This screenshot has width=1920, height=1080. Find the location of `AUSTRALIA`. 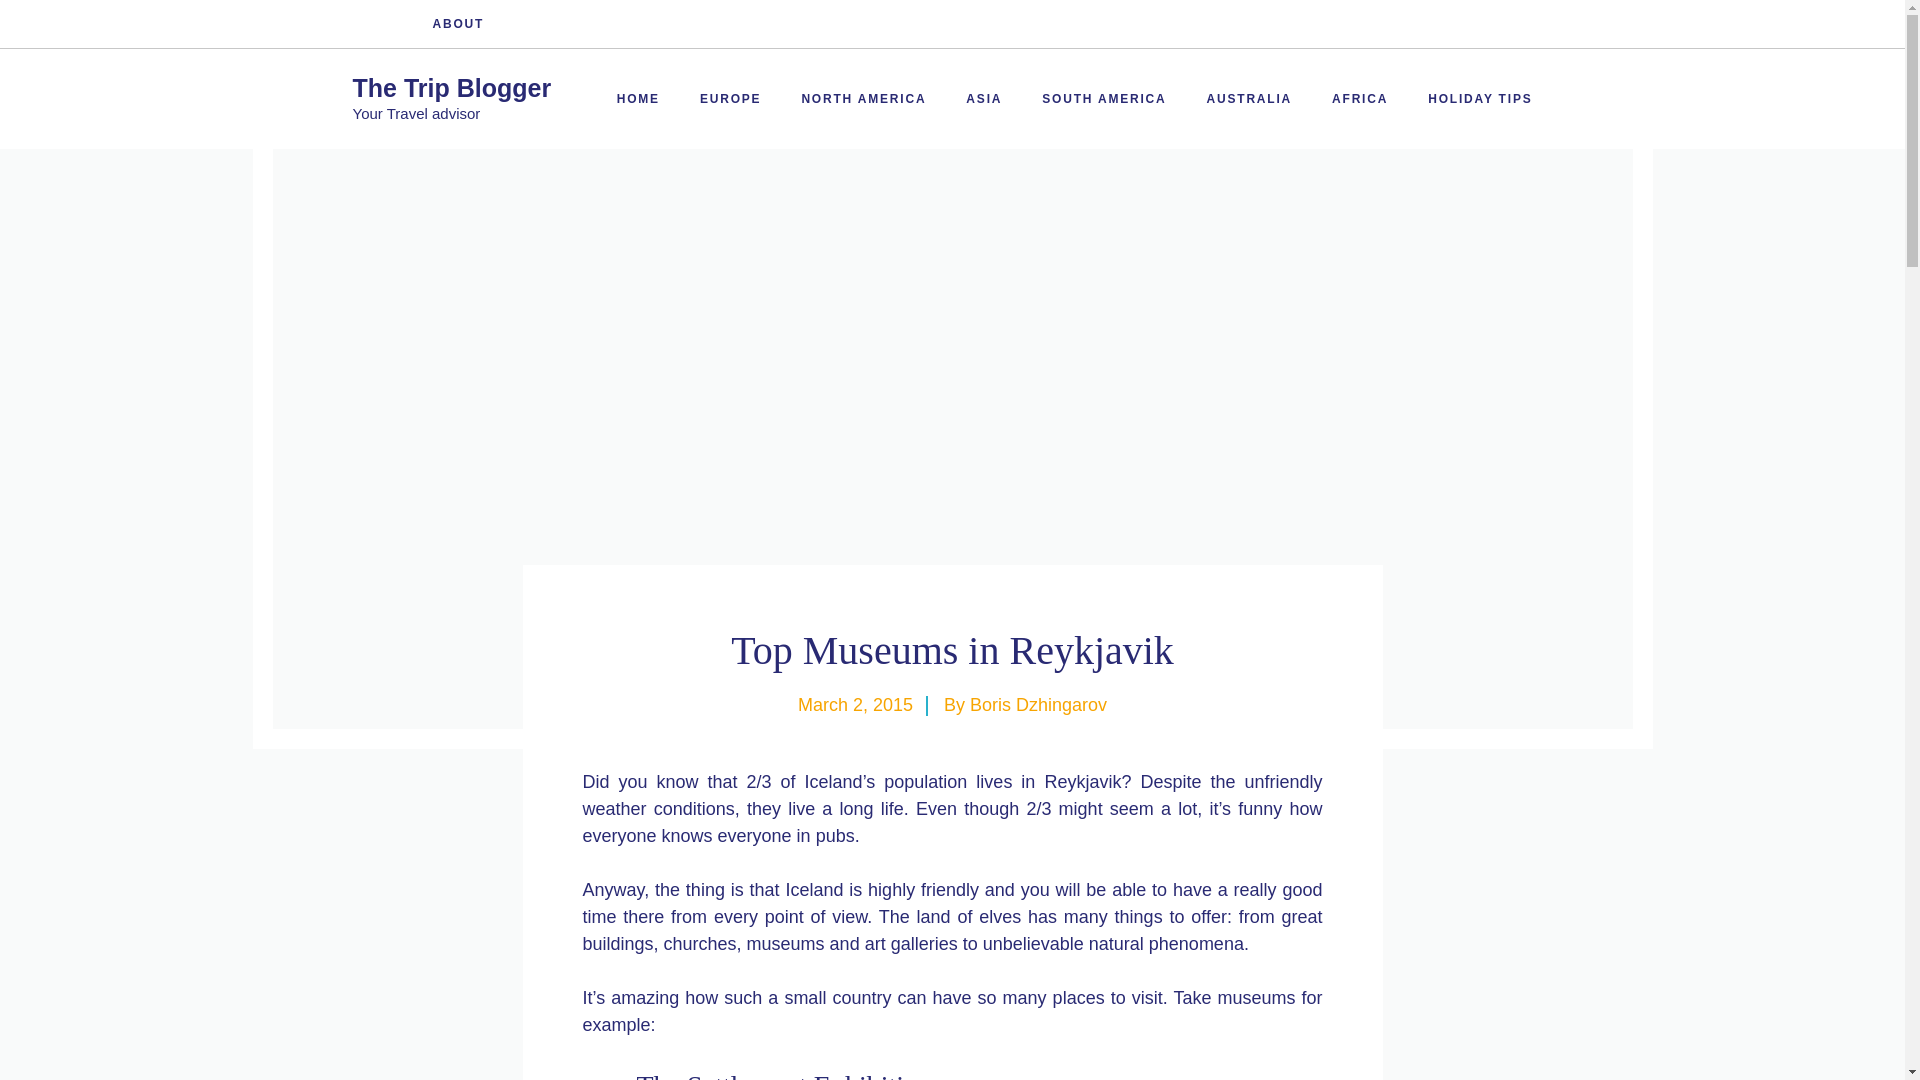

AUSTRALIA is located at coordinates (1250, 98).